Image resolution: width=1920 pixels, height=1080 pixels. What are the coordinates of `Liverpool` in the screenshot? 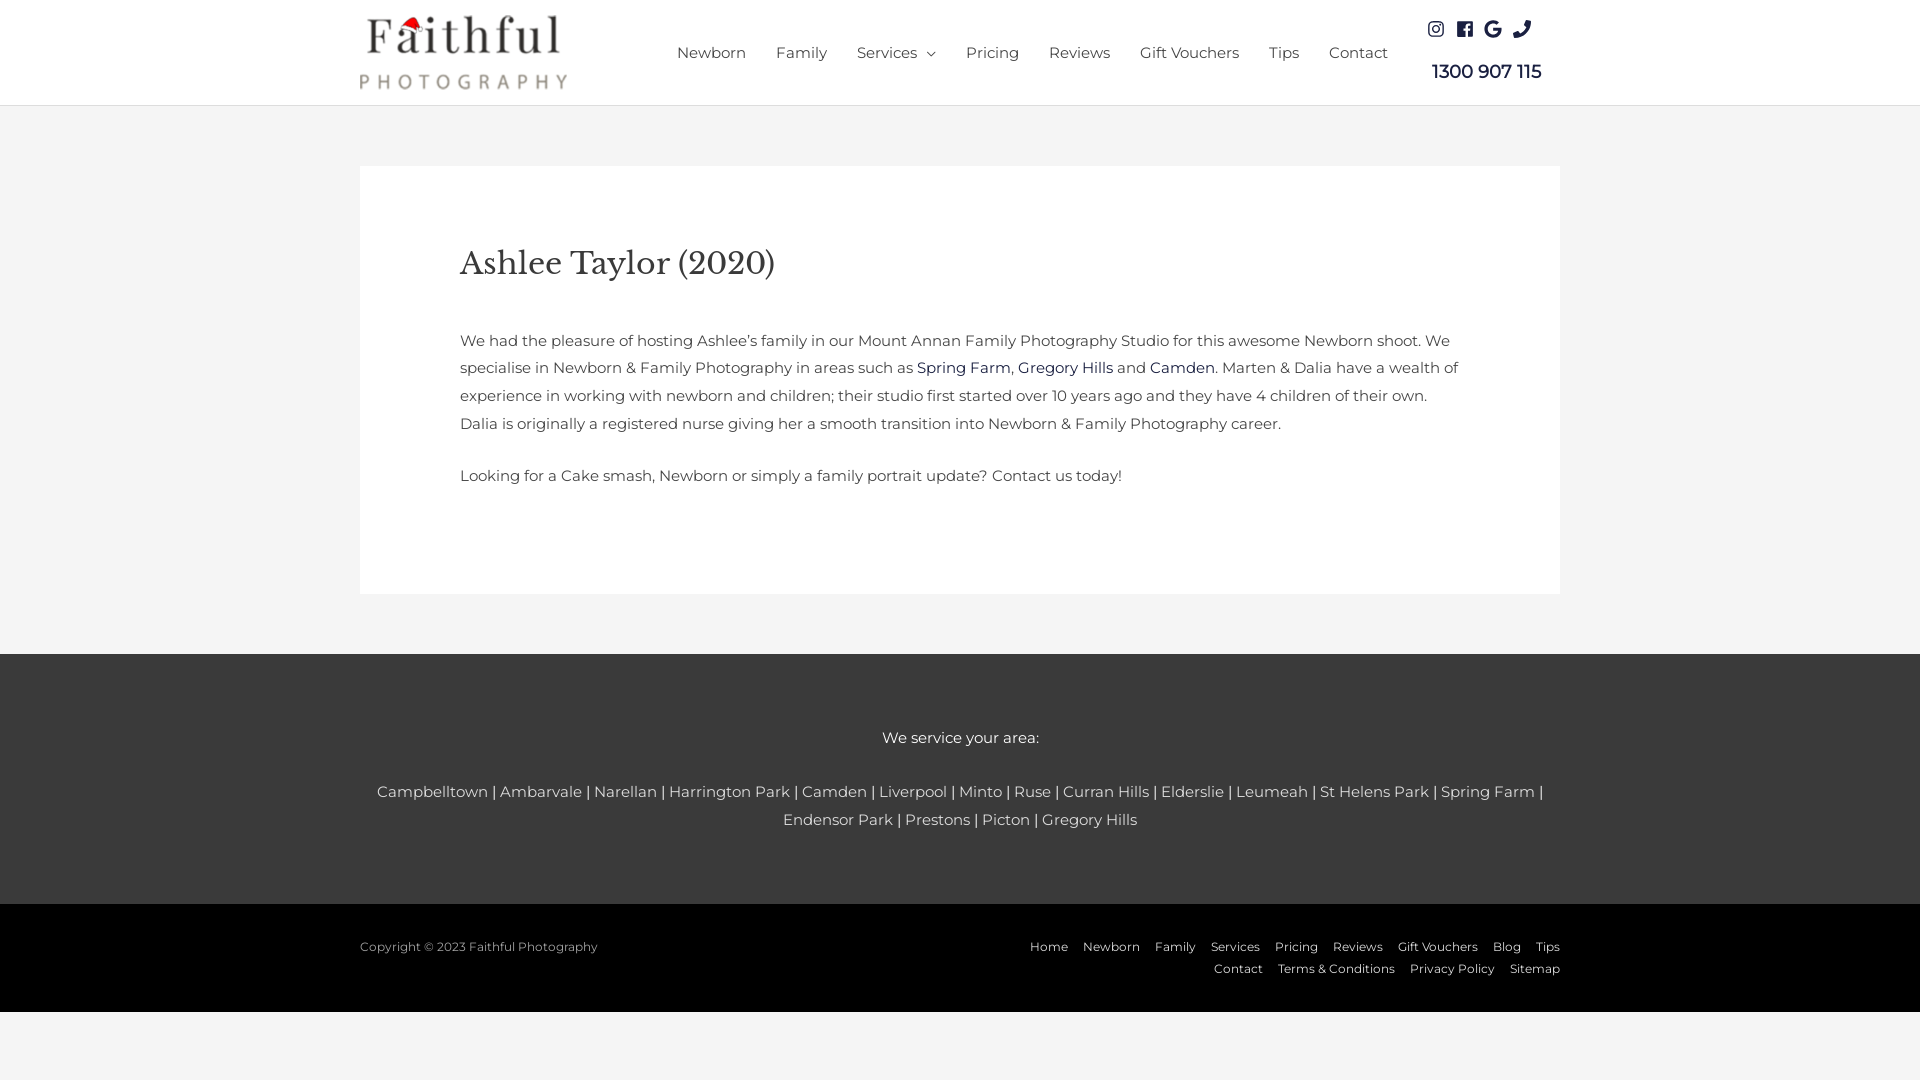 It's located at (913, 792).